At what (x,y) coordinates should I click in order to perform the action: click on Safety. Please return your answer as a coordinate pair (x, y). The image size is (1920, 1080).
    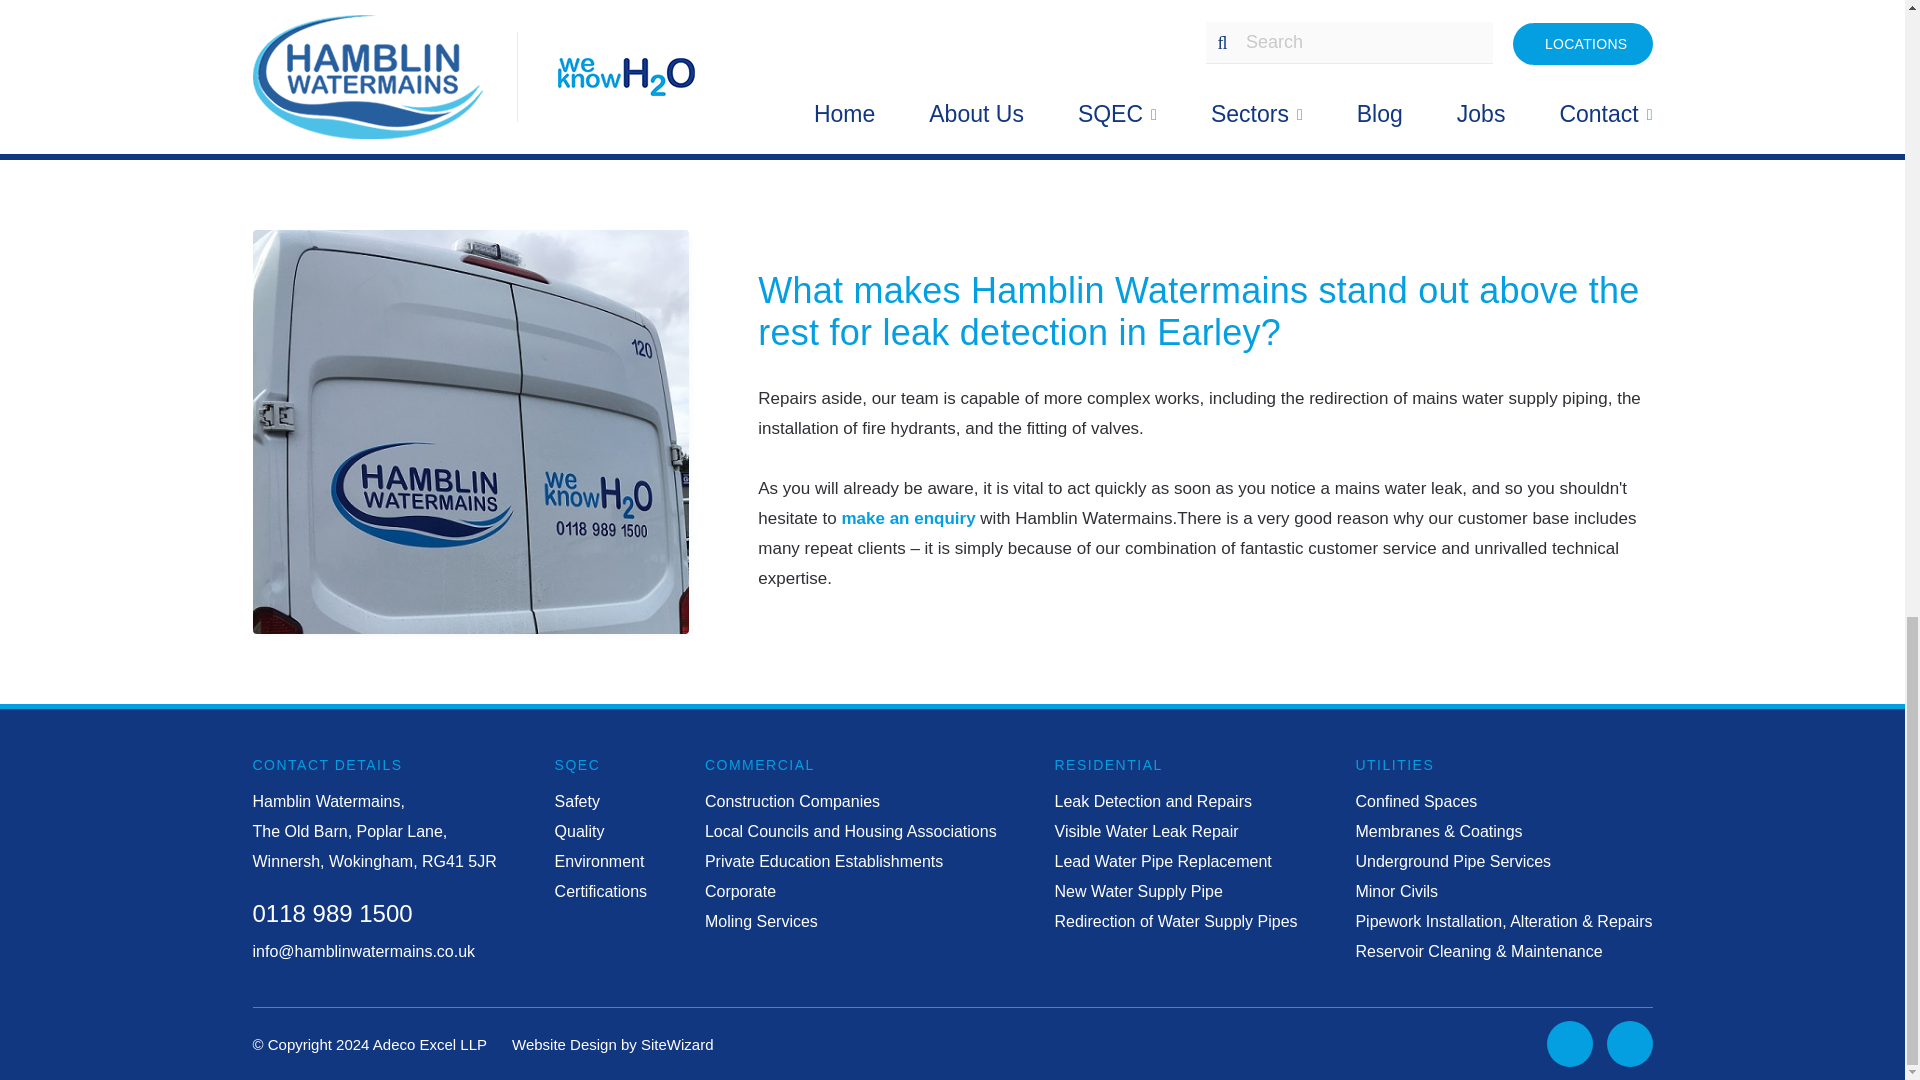
    Looking at the image, I should click on (576, 802).